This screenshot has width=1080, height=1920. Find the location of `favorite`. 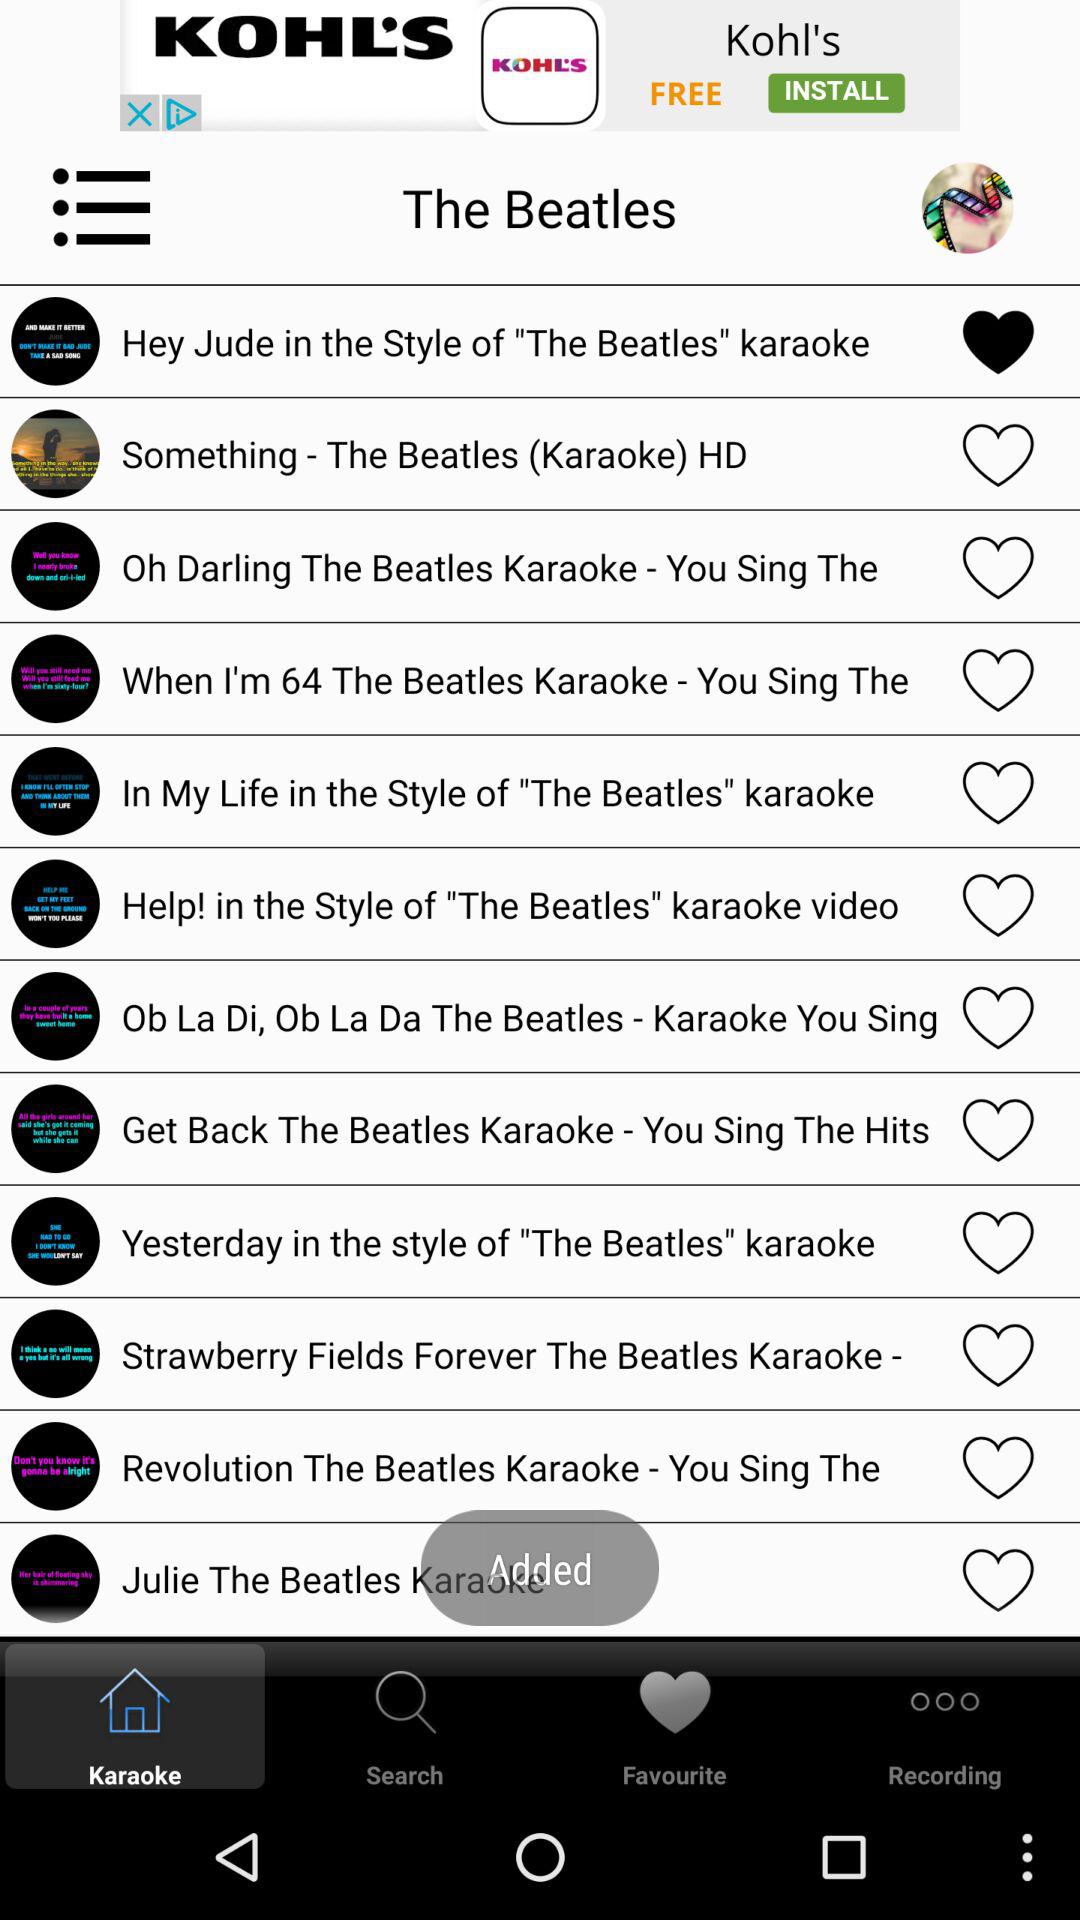

favorite is located at coordinates (998, 341).